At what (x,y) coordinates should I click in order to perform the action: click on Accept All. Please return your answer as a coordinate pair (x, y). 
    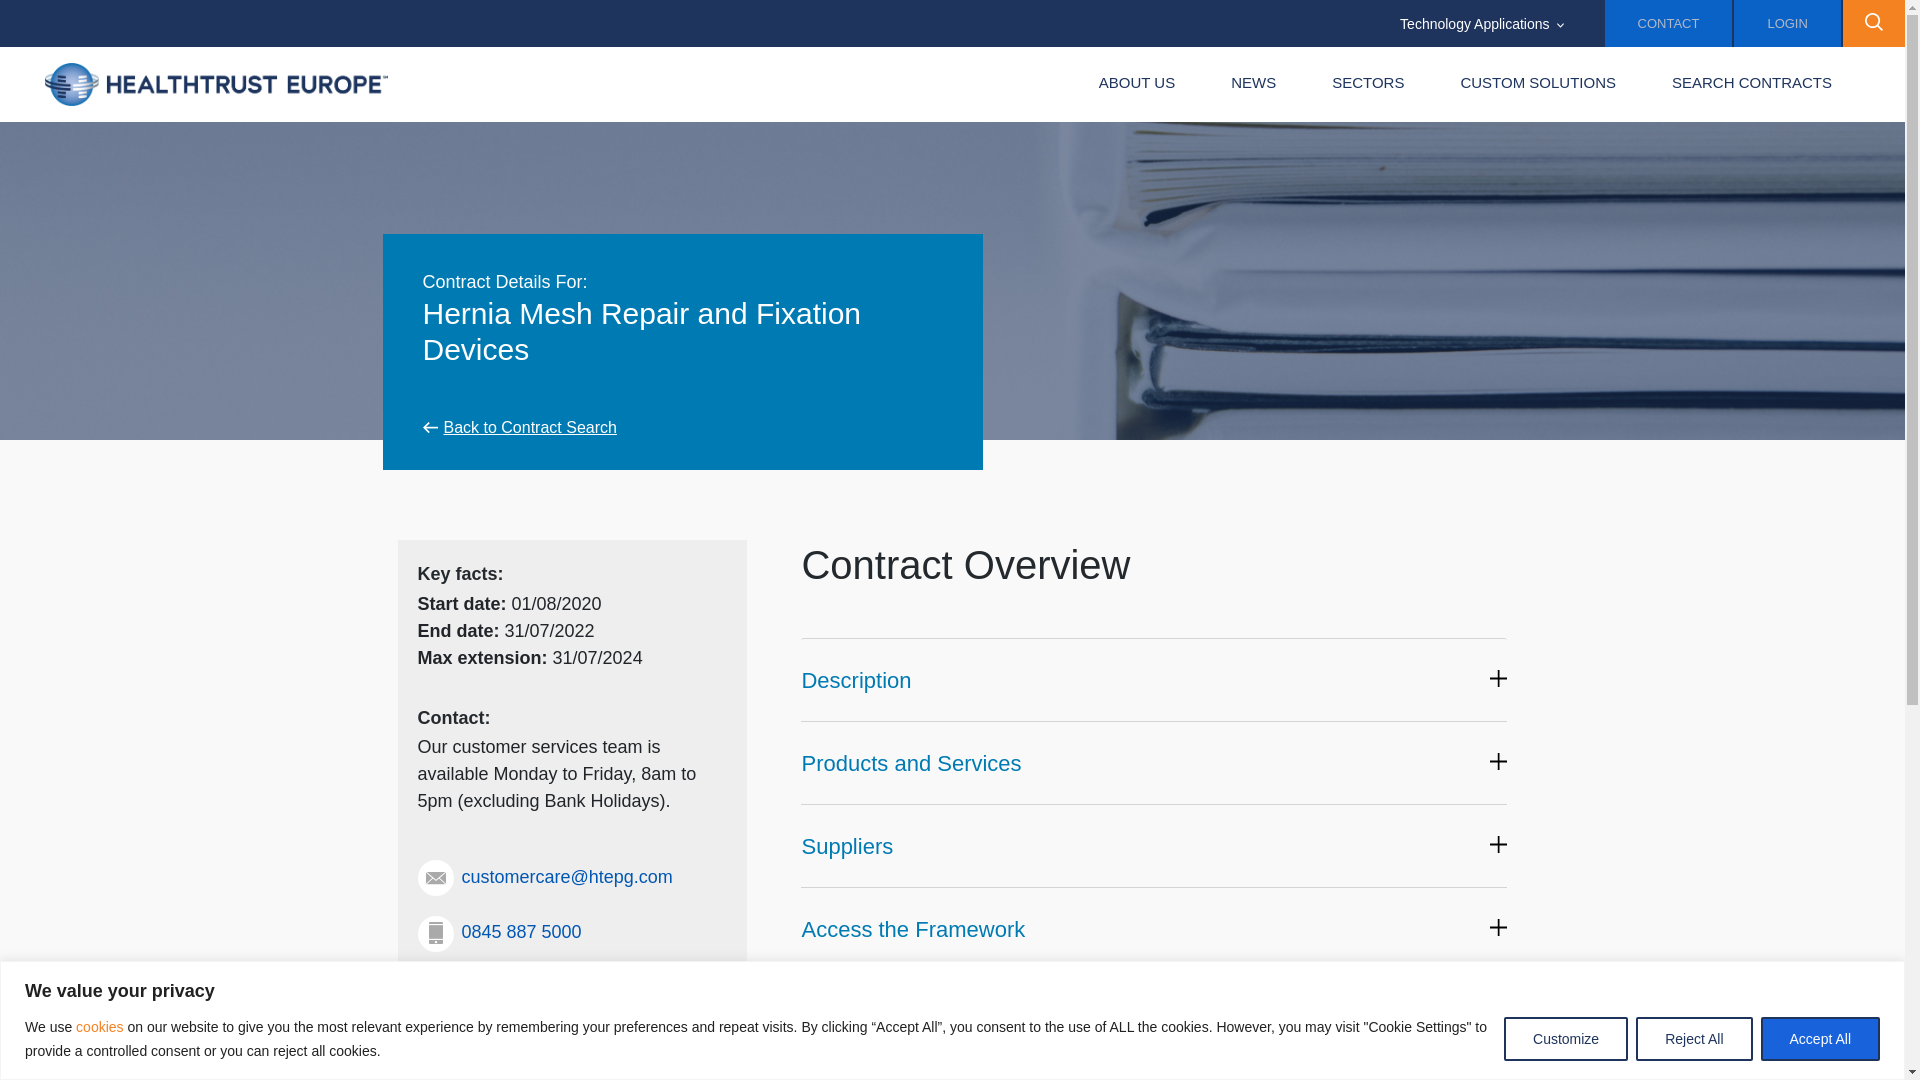
    Looking at the image, I should click on (1820, 1038).